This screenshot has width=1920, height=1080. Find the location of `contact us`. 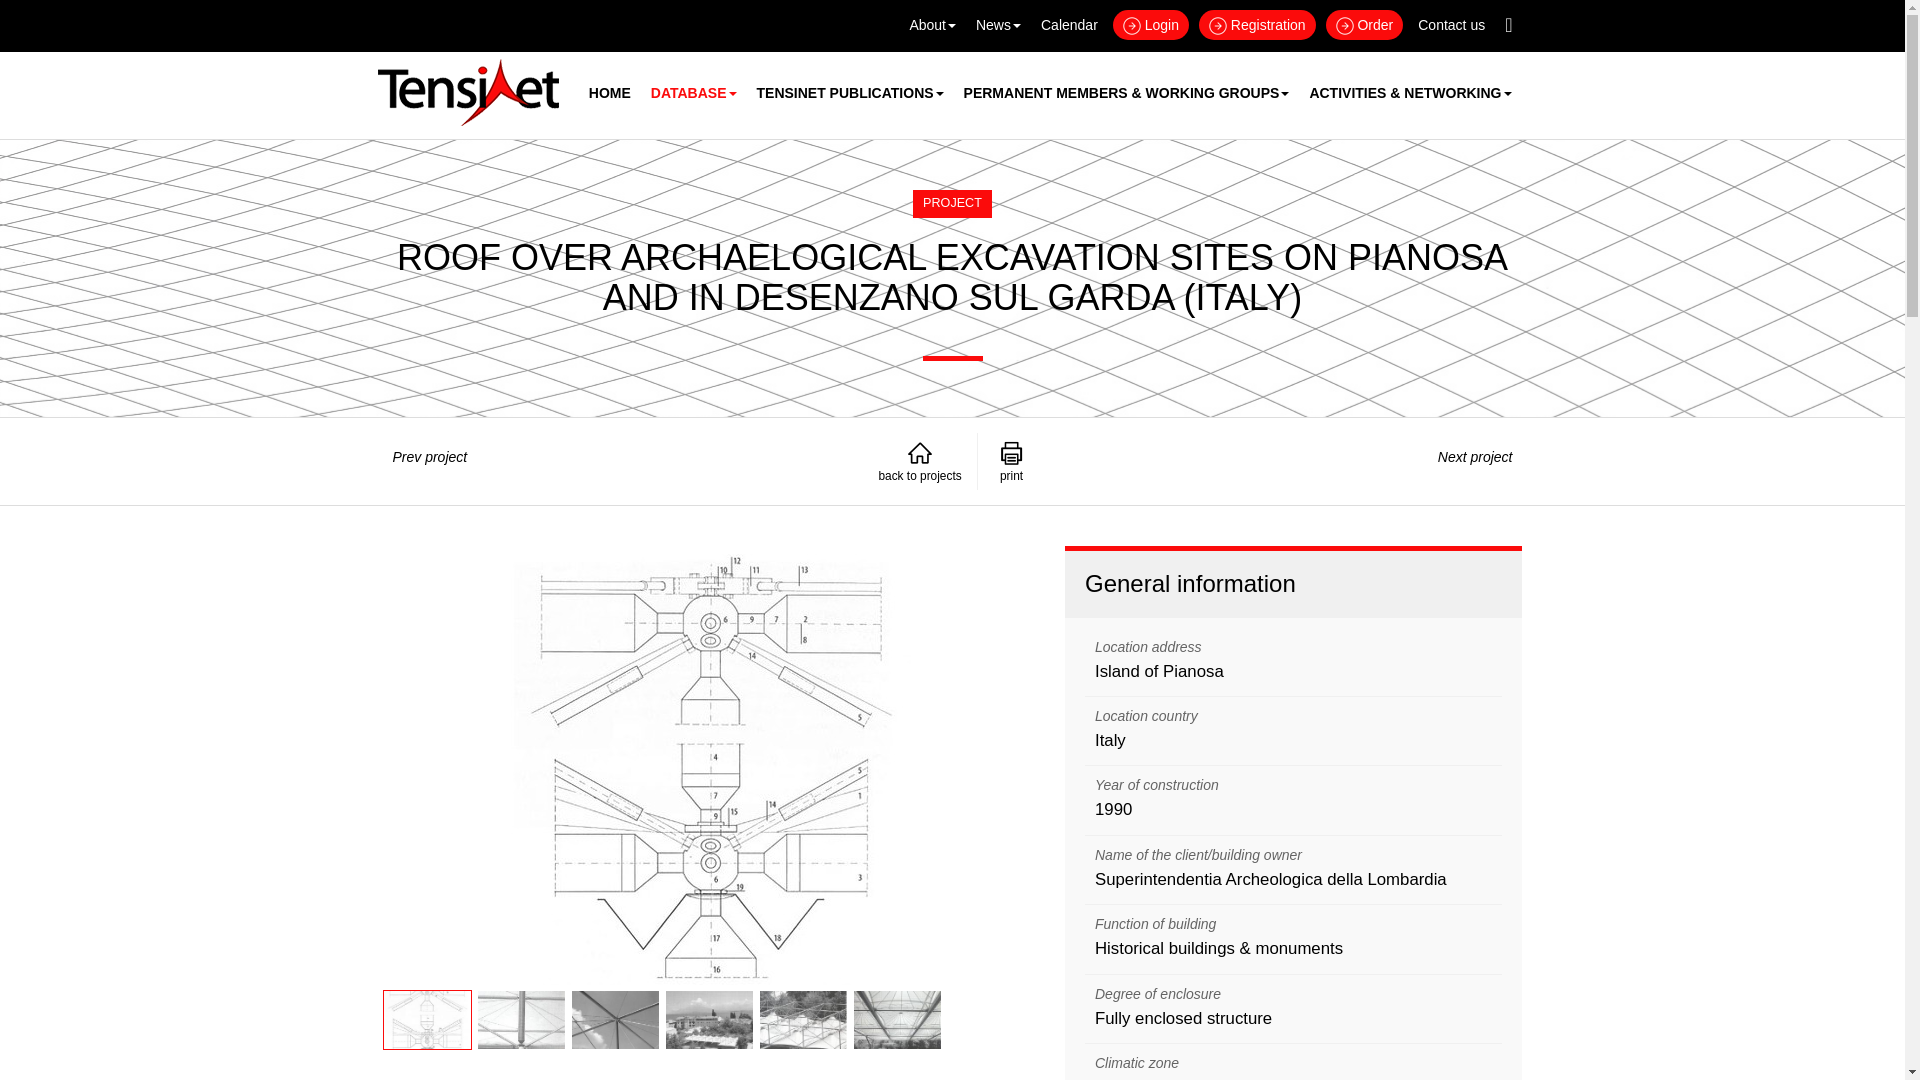

contact us is located at coordinates (1451, 24).